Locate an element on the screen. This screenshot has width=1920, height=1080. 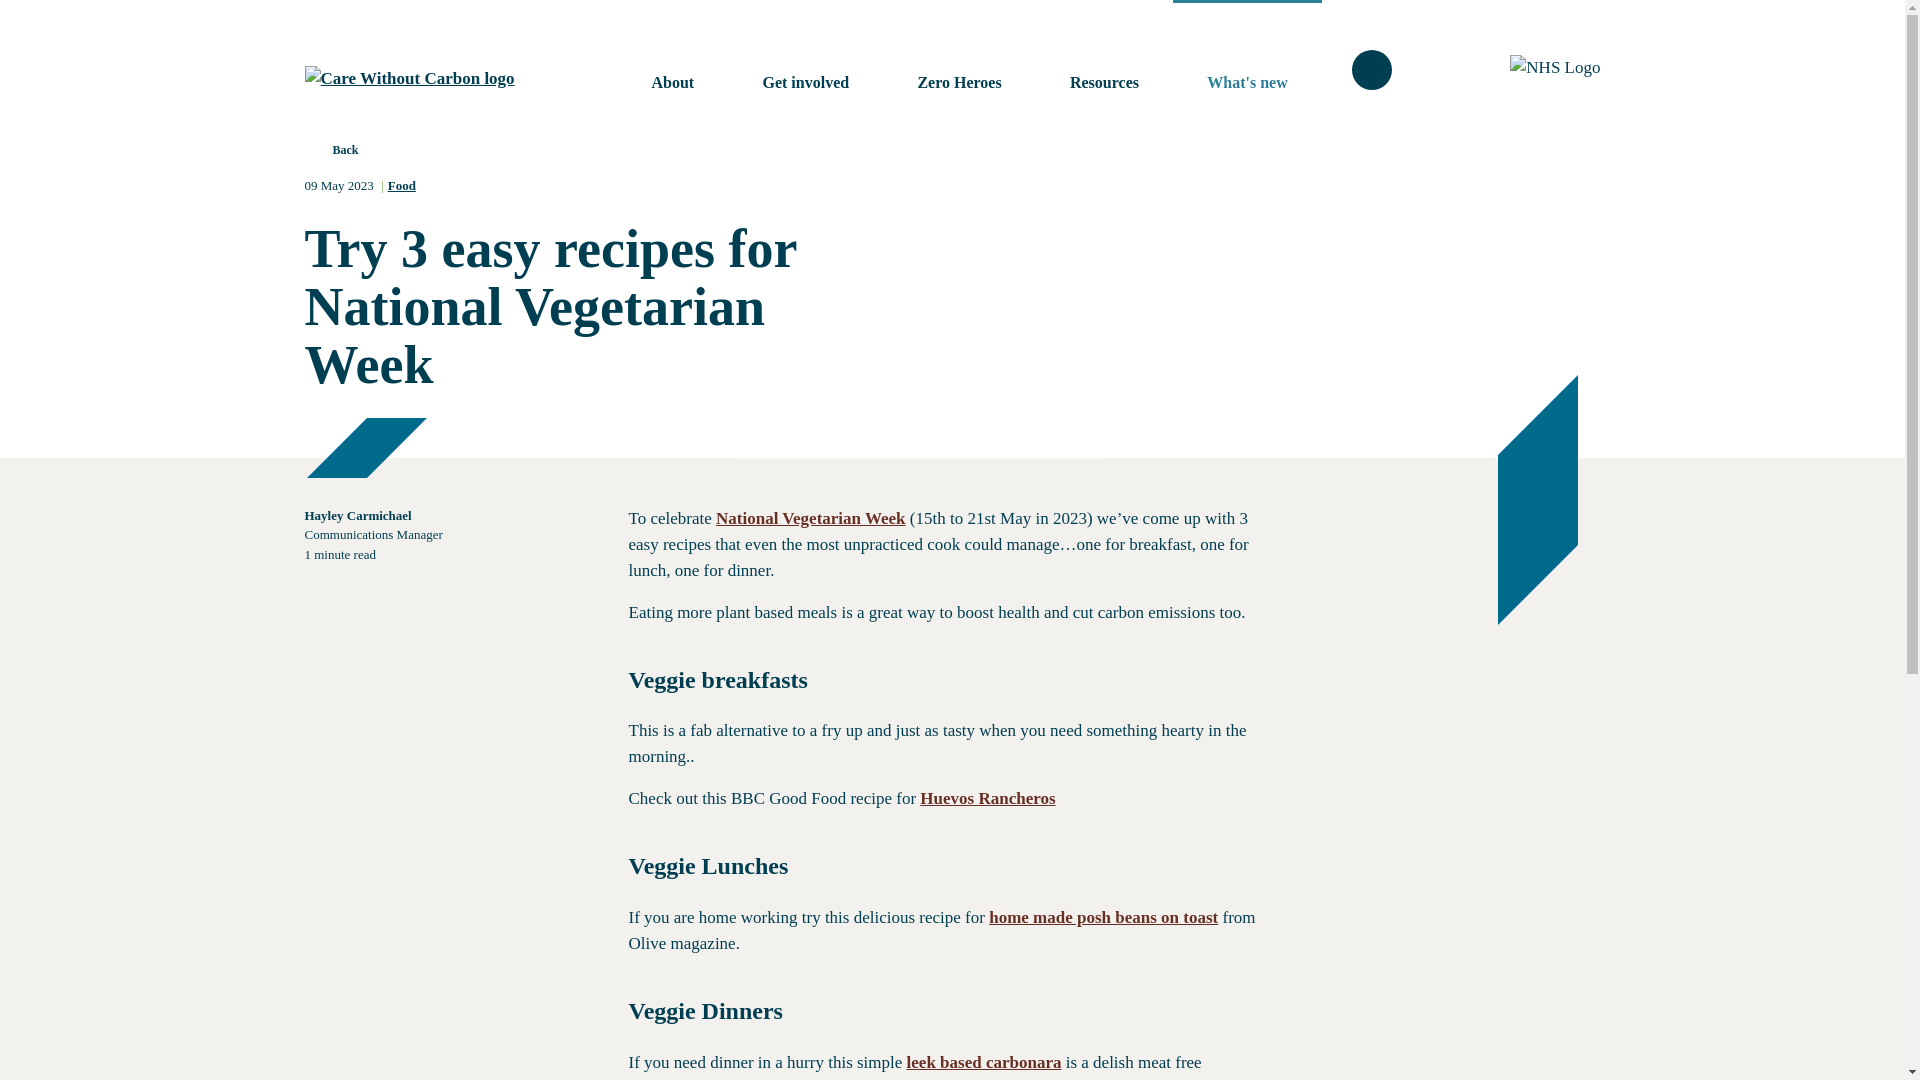
National Vegetarian Week is located at coordinates (811, 518).